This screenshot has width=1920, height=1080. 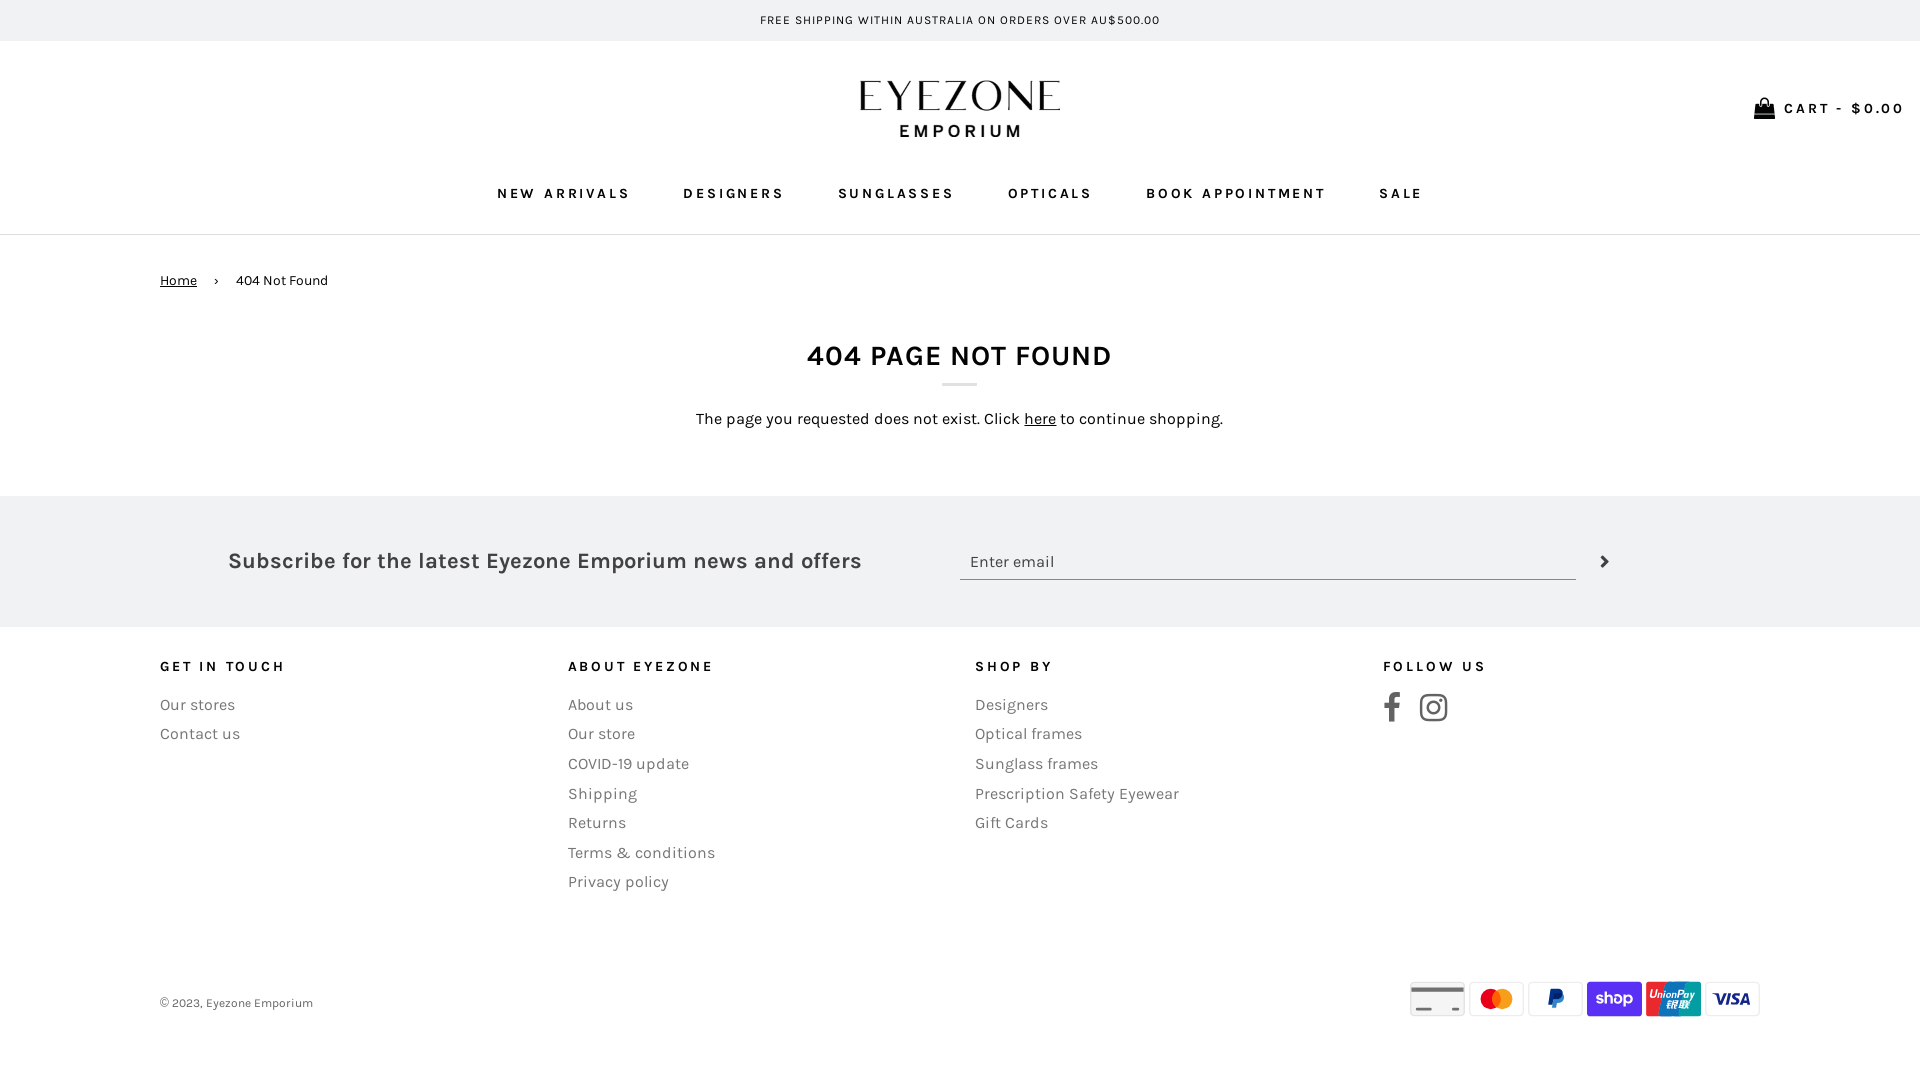 What do you see at coordinates (1236, 194) in the screenshot?
I see `BOOK APPOINTMENT` at bounding box center [1236, 194].